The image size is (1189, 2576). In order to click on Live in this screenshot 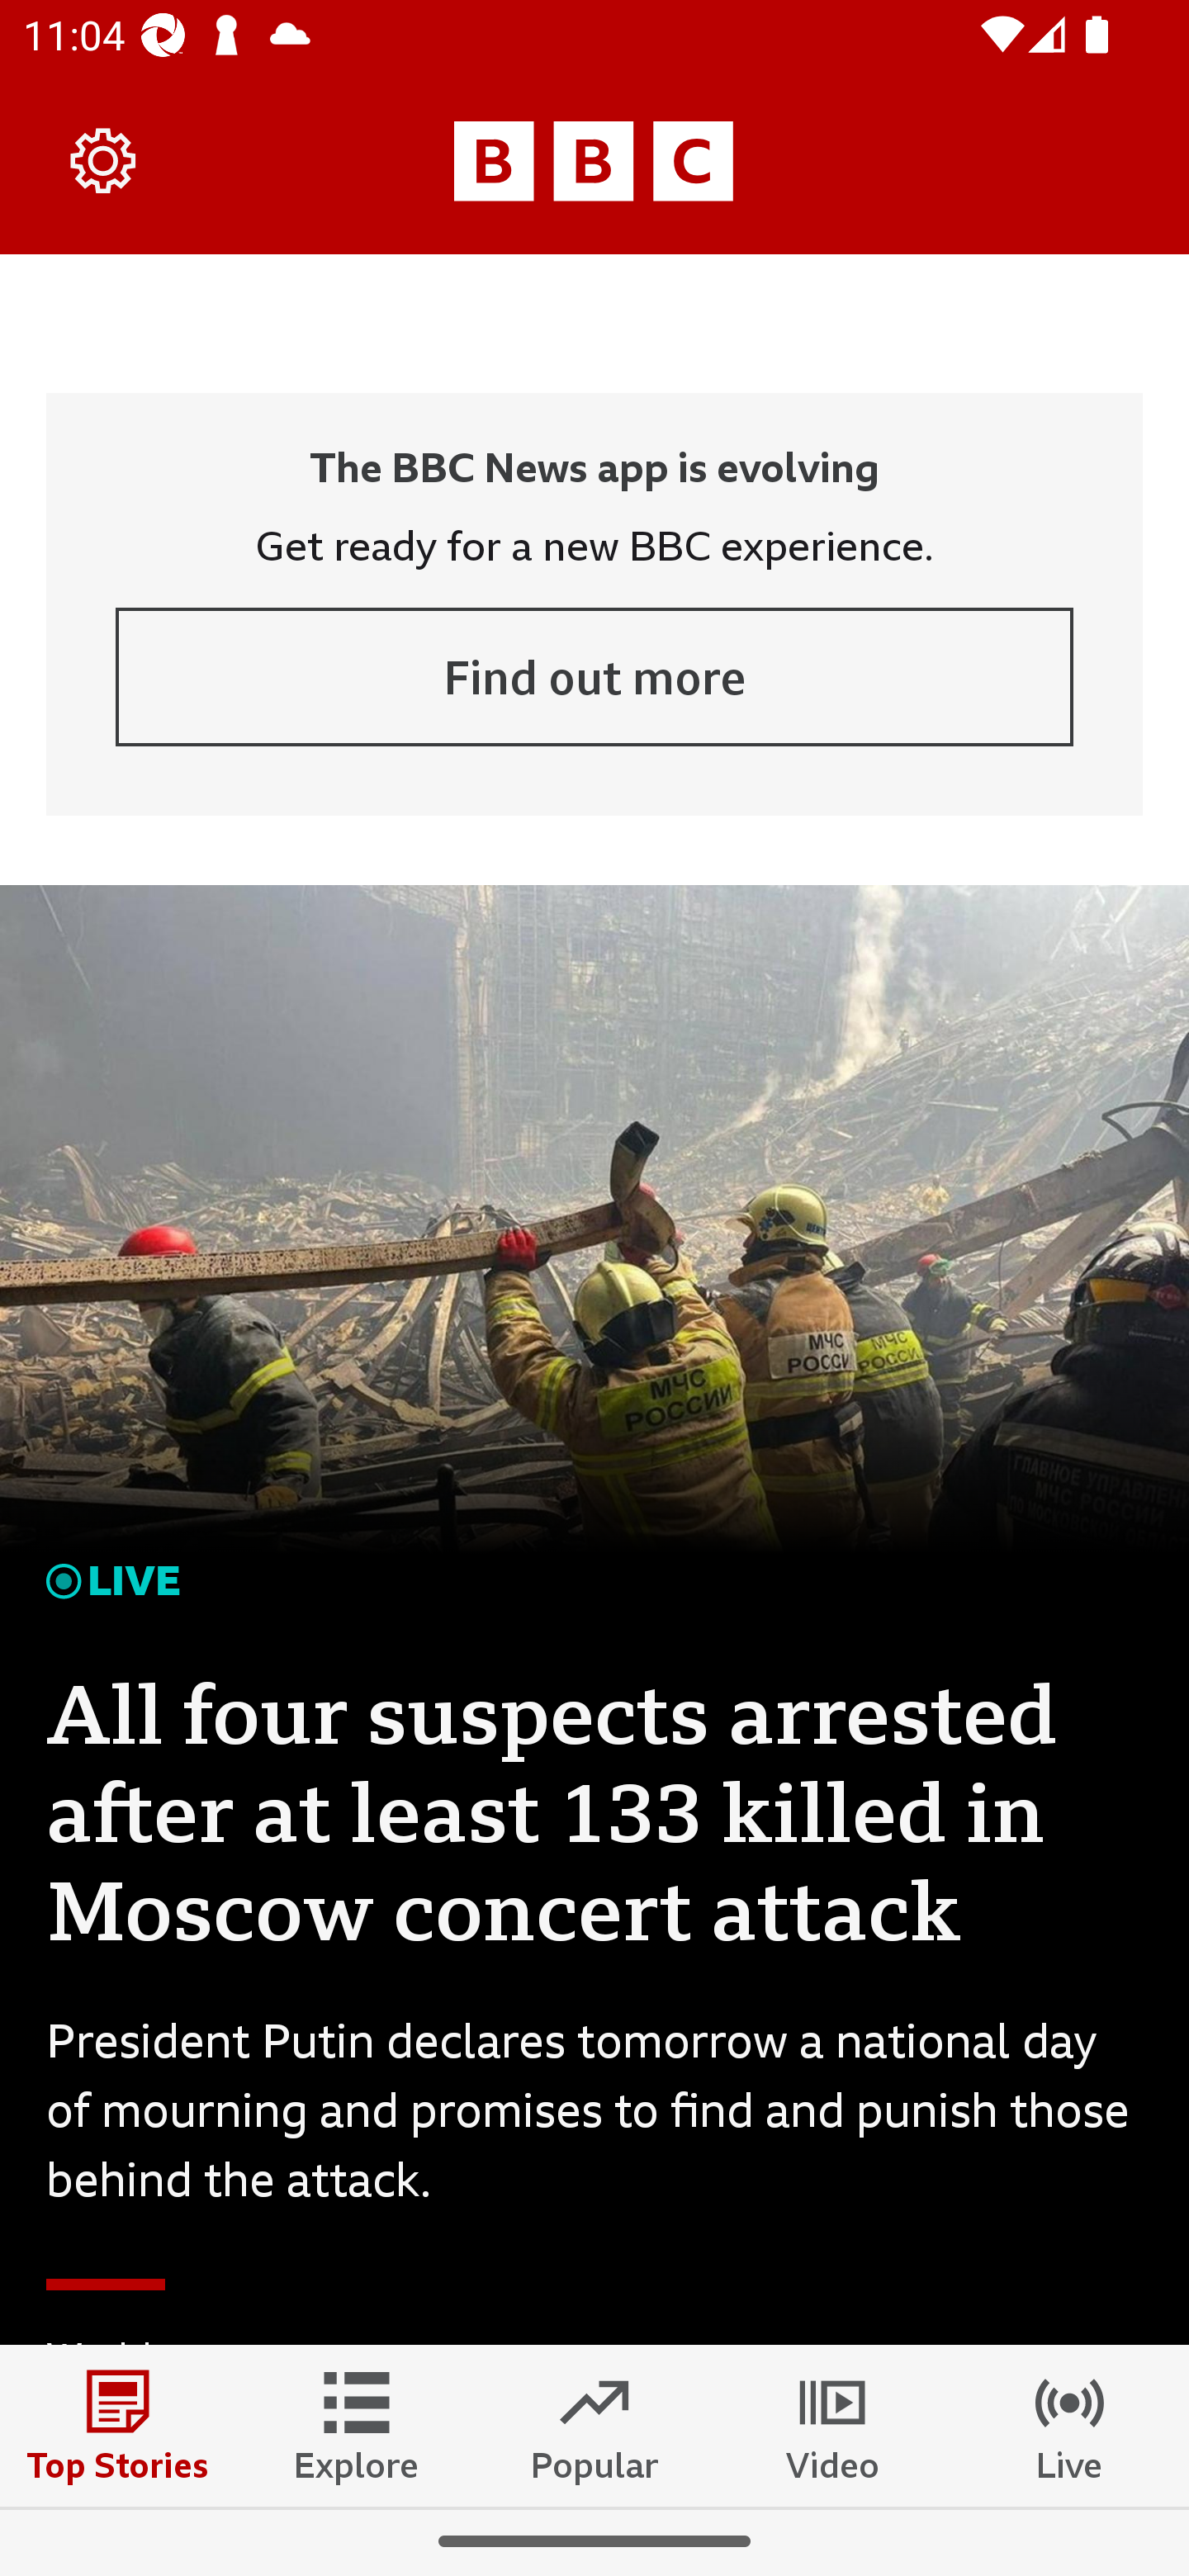, I will do `click(1070, 2425)`.